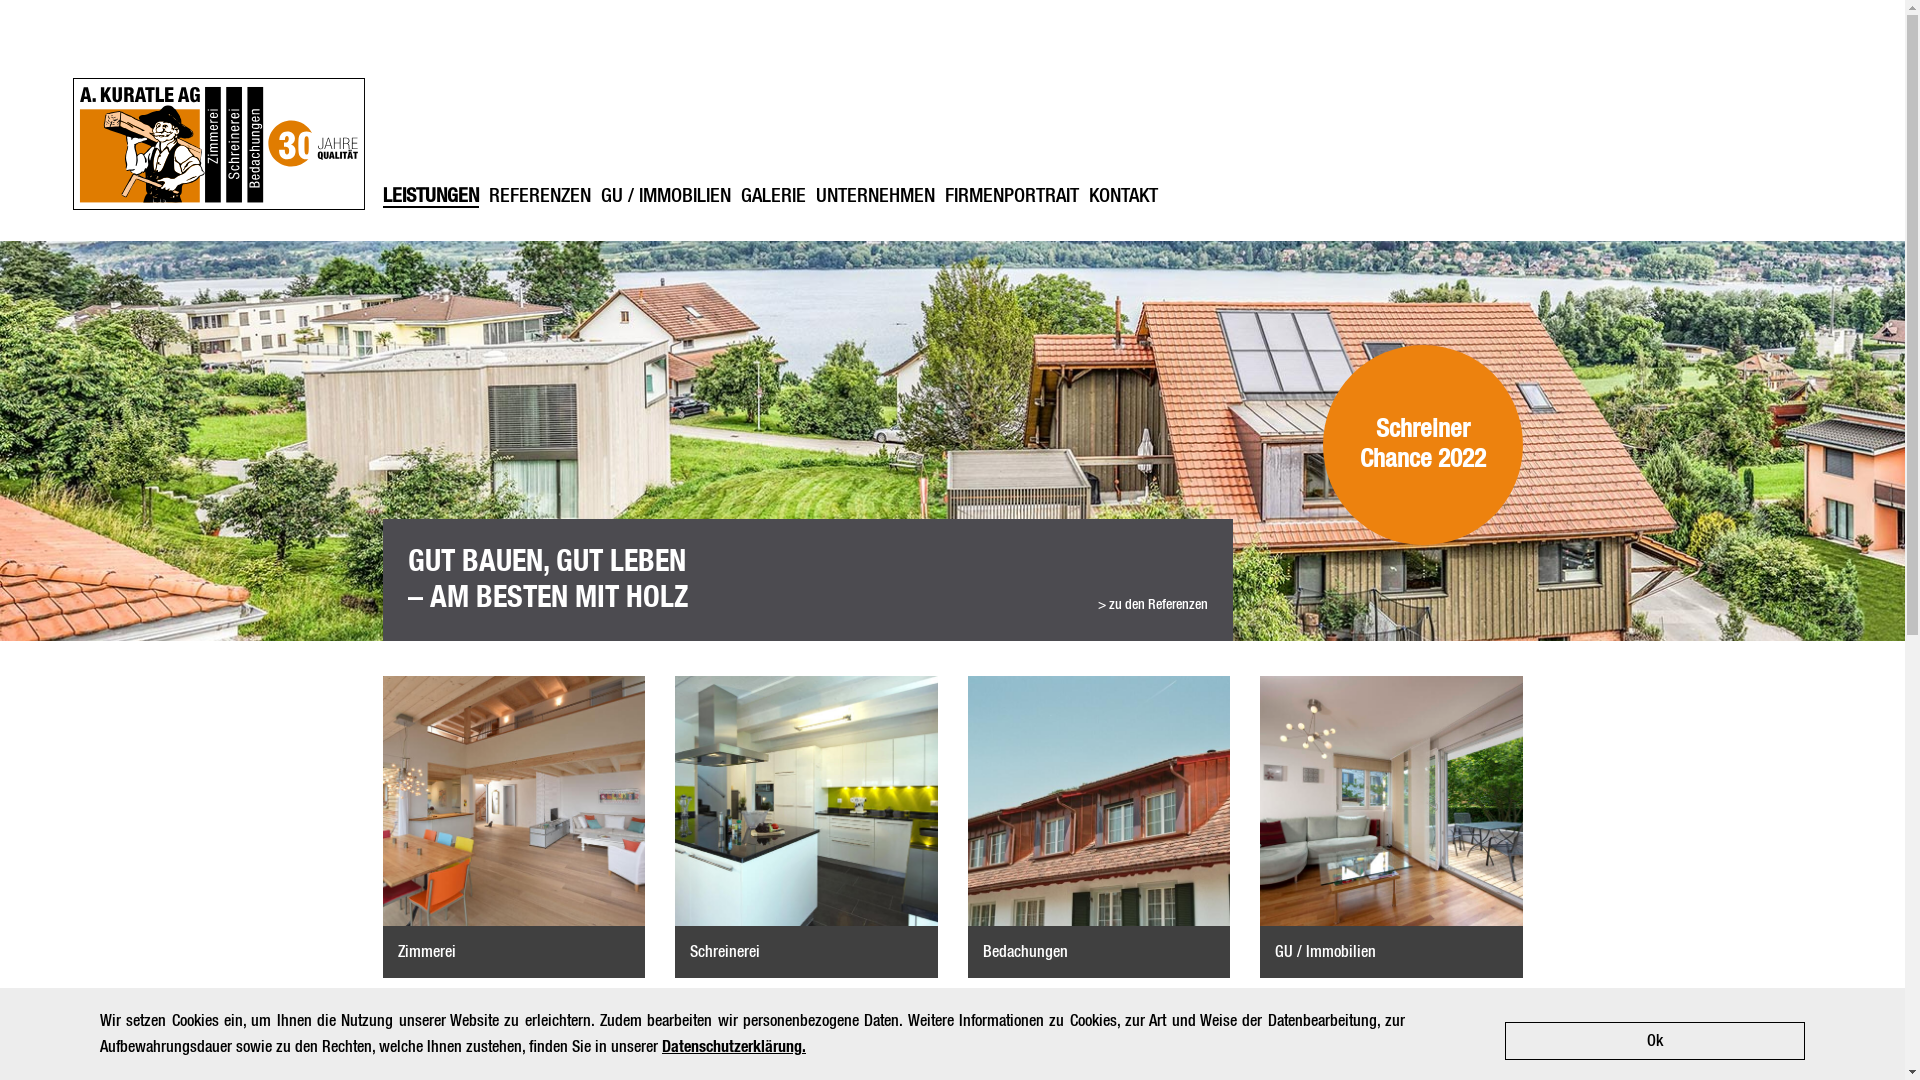 The image size is (1920, 1080). What do you see at coordinates (665, 198) in the screenshot?
I see `GU / IMMOBILIEN` at bounding box center [665, 198].